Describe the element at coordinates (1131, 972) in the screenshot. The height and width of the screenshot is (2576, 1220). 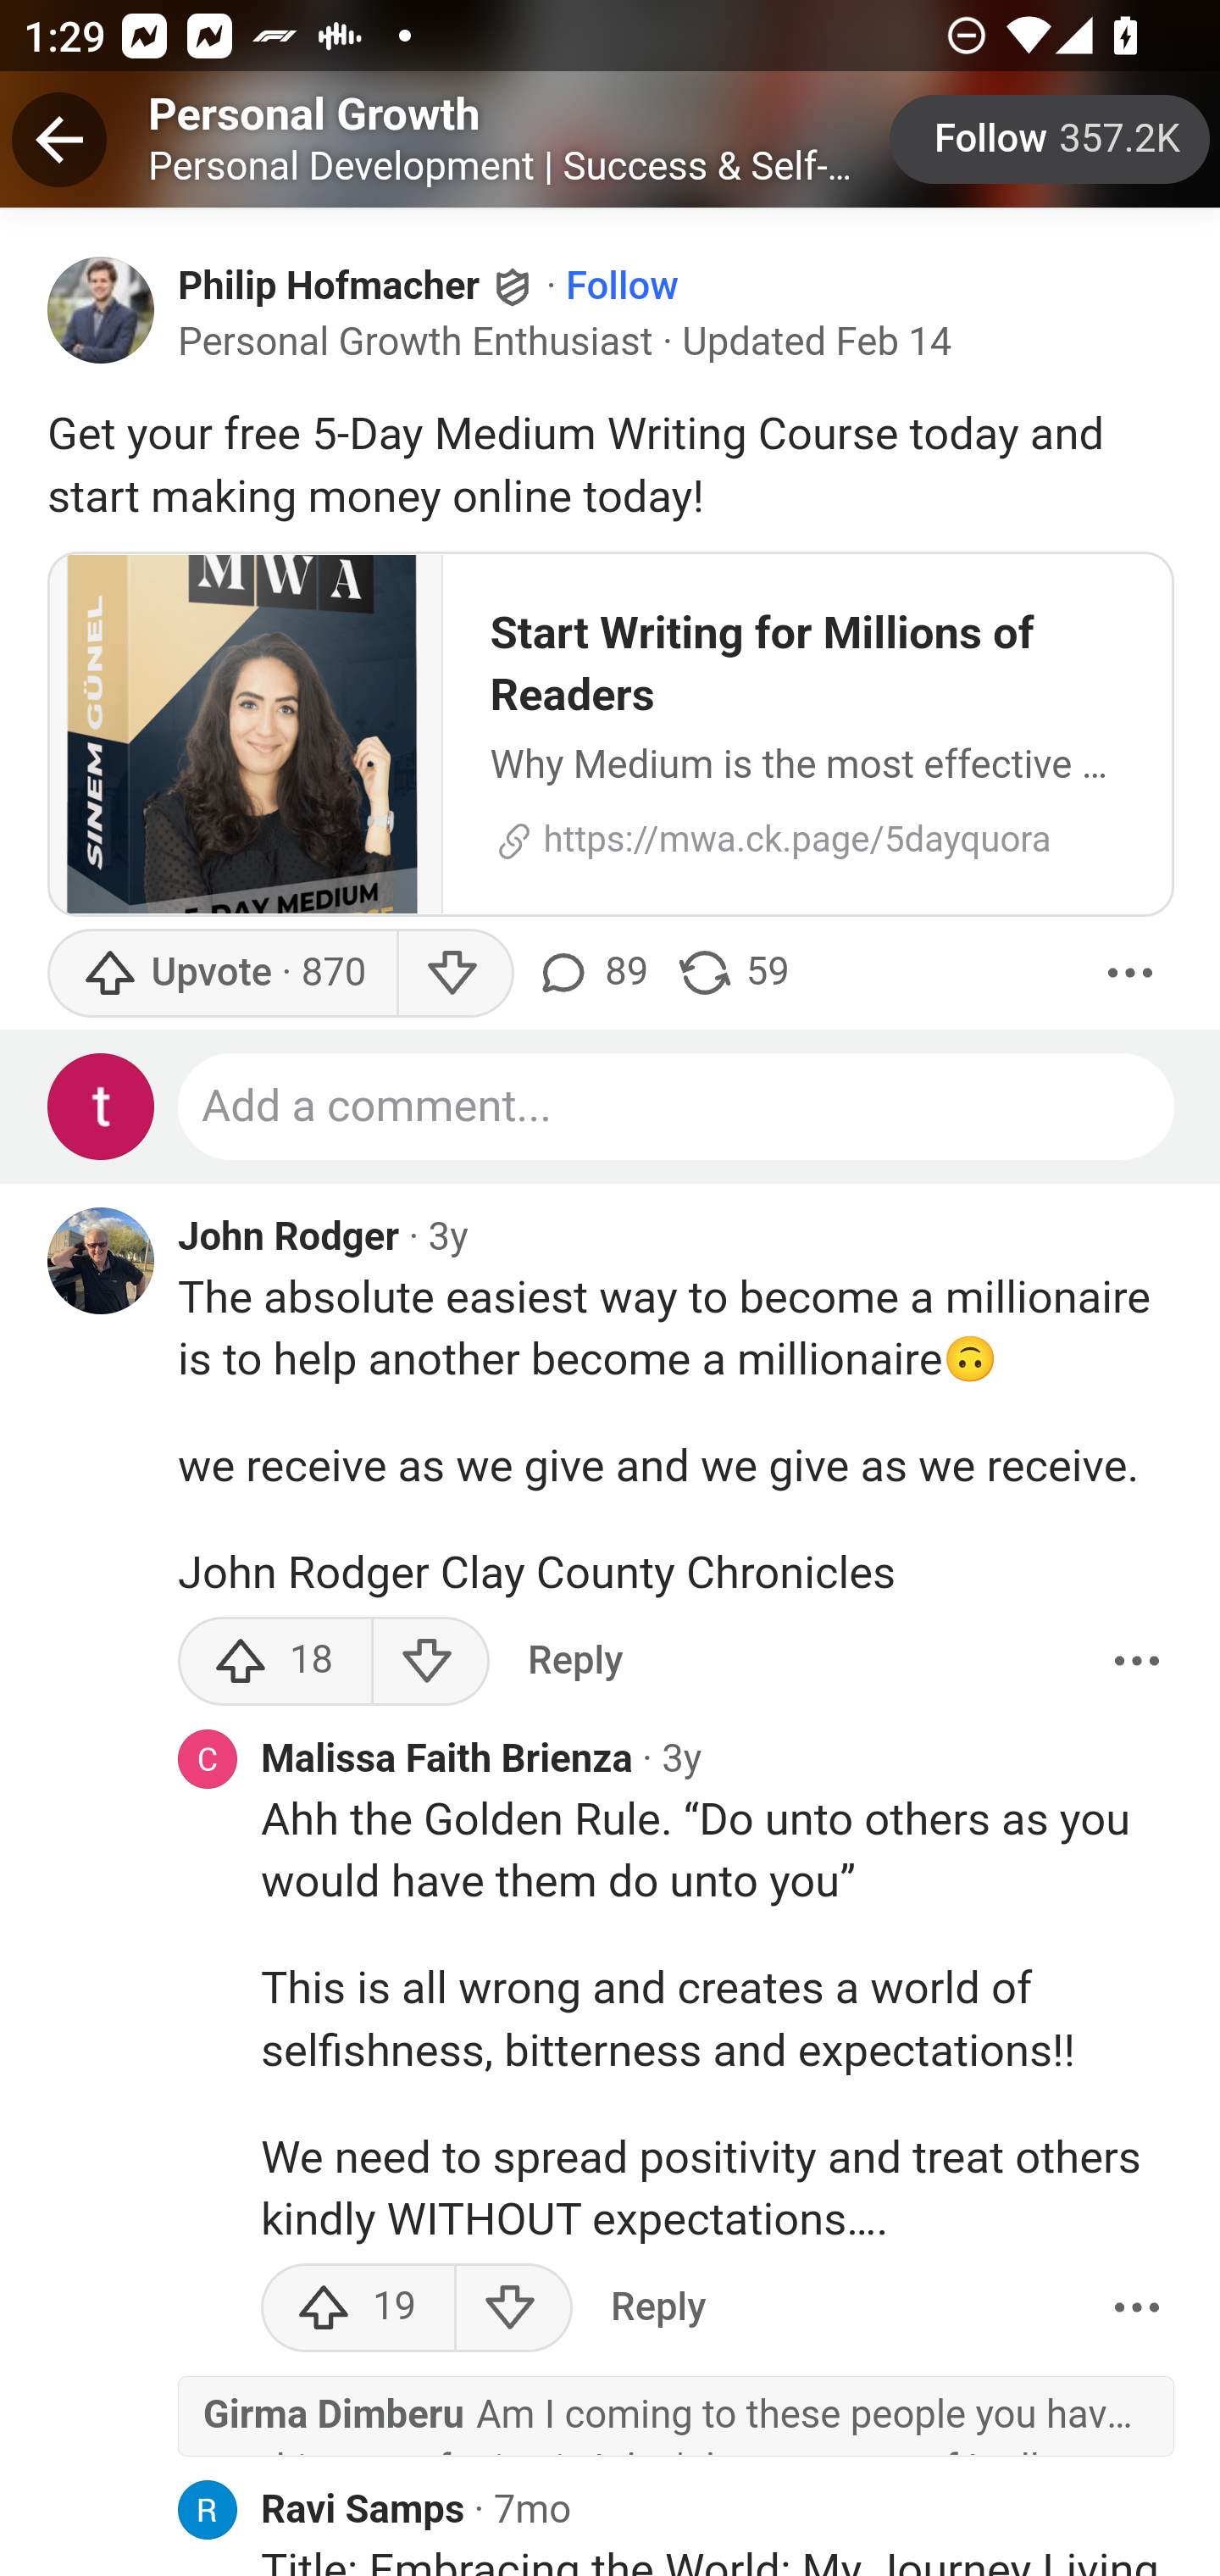
I see `More` at that location.